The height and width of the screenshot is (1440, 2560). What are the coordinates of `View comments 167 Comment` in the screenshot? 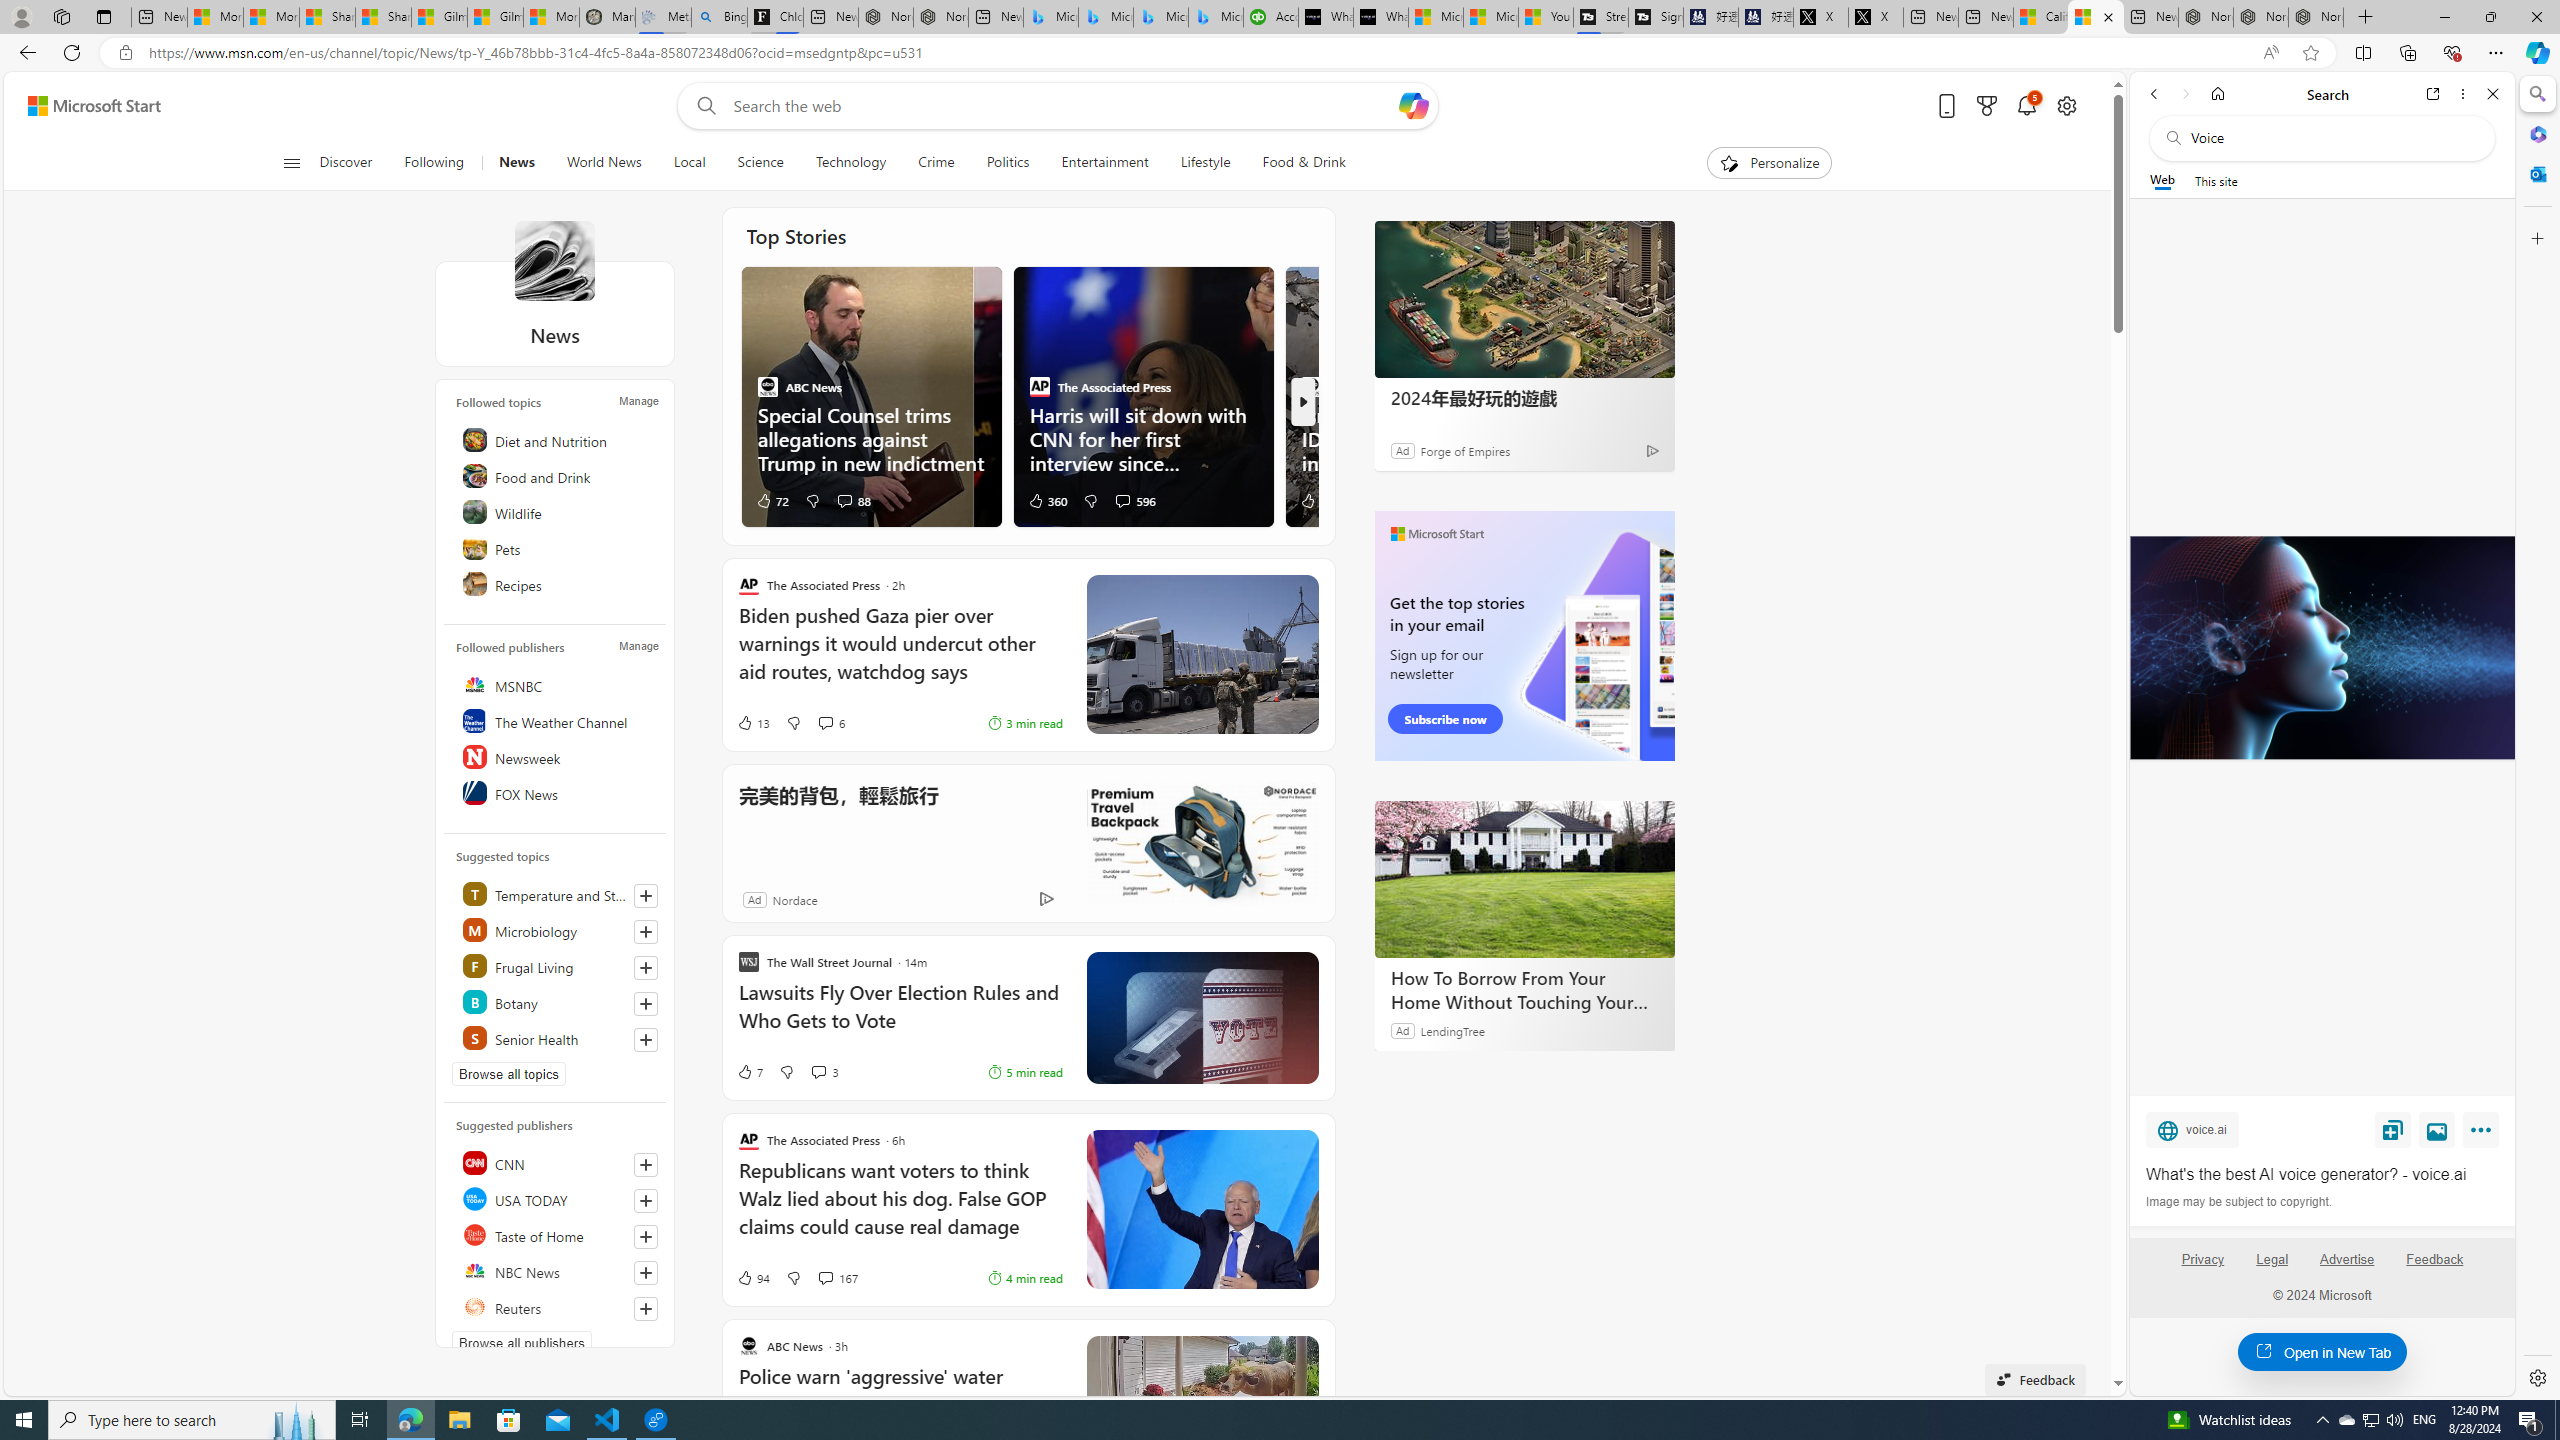 It's located at (836, 1278).